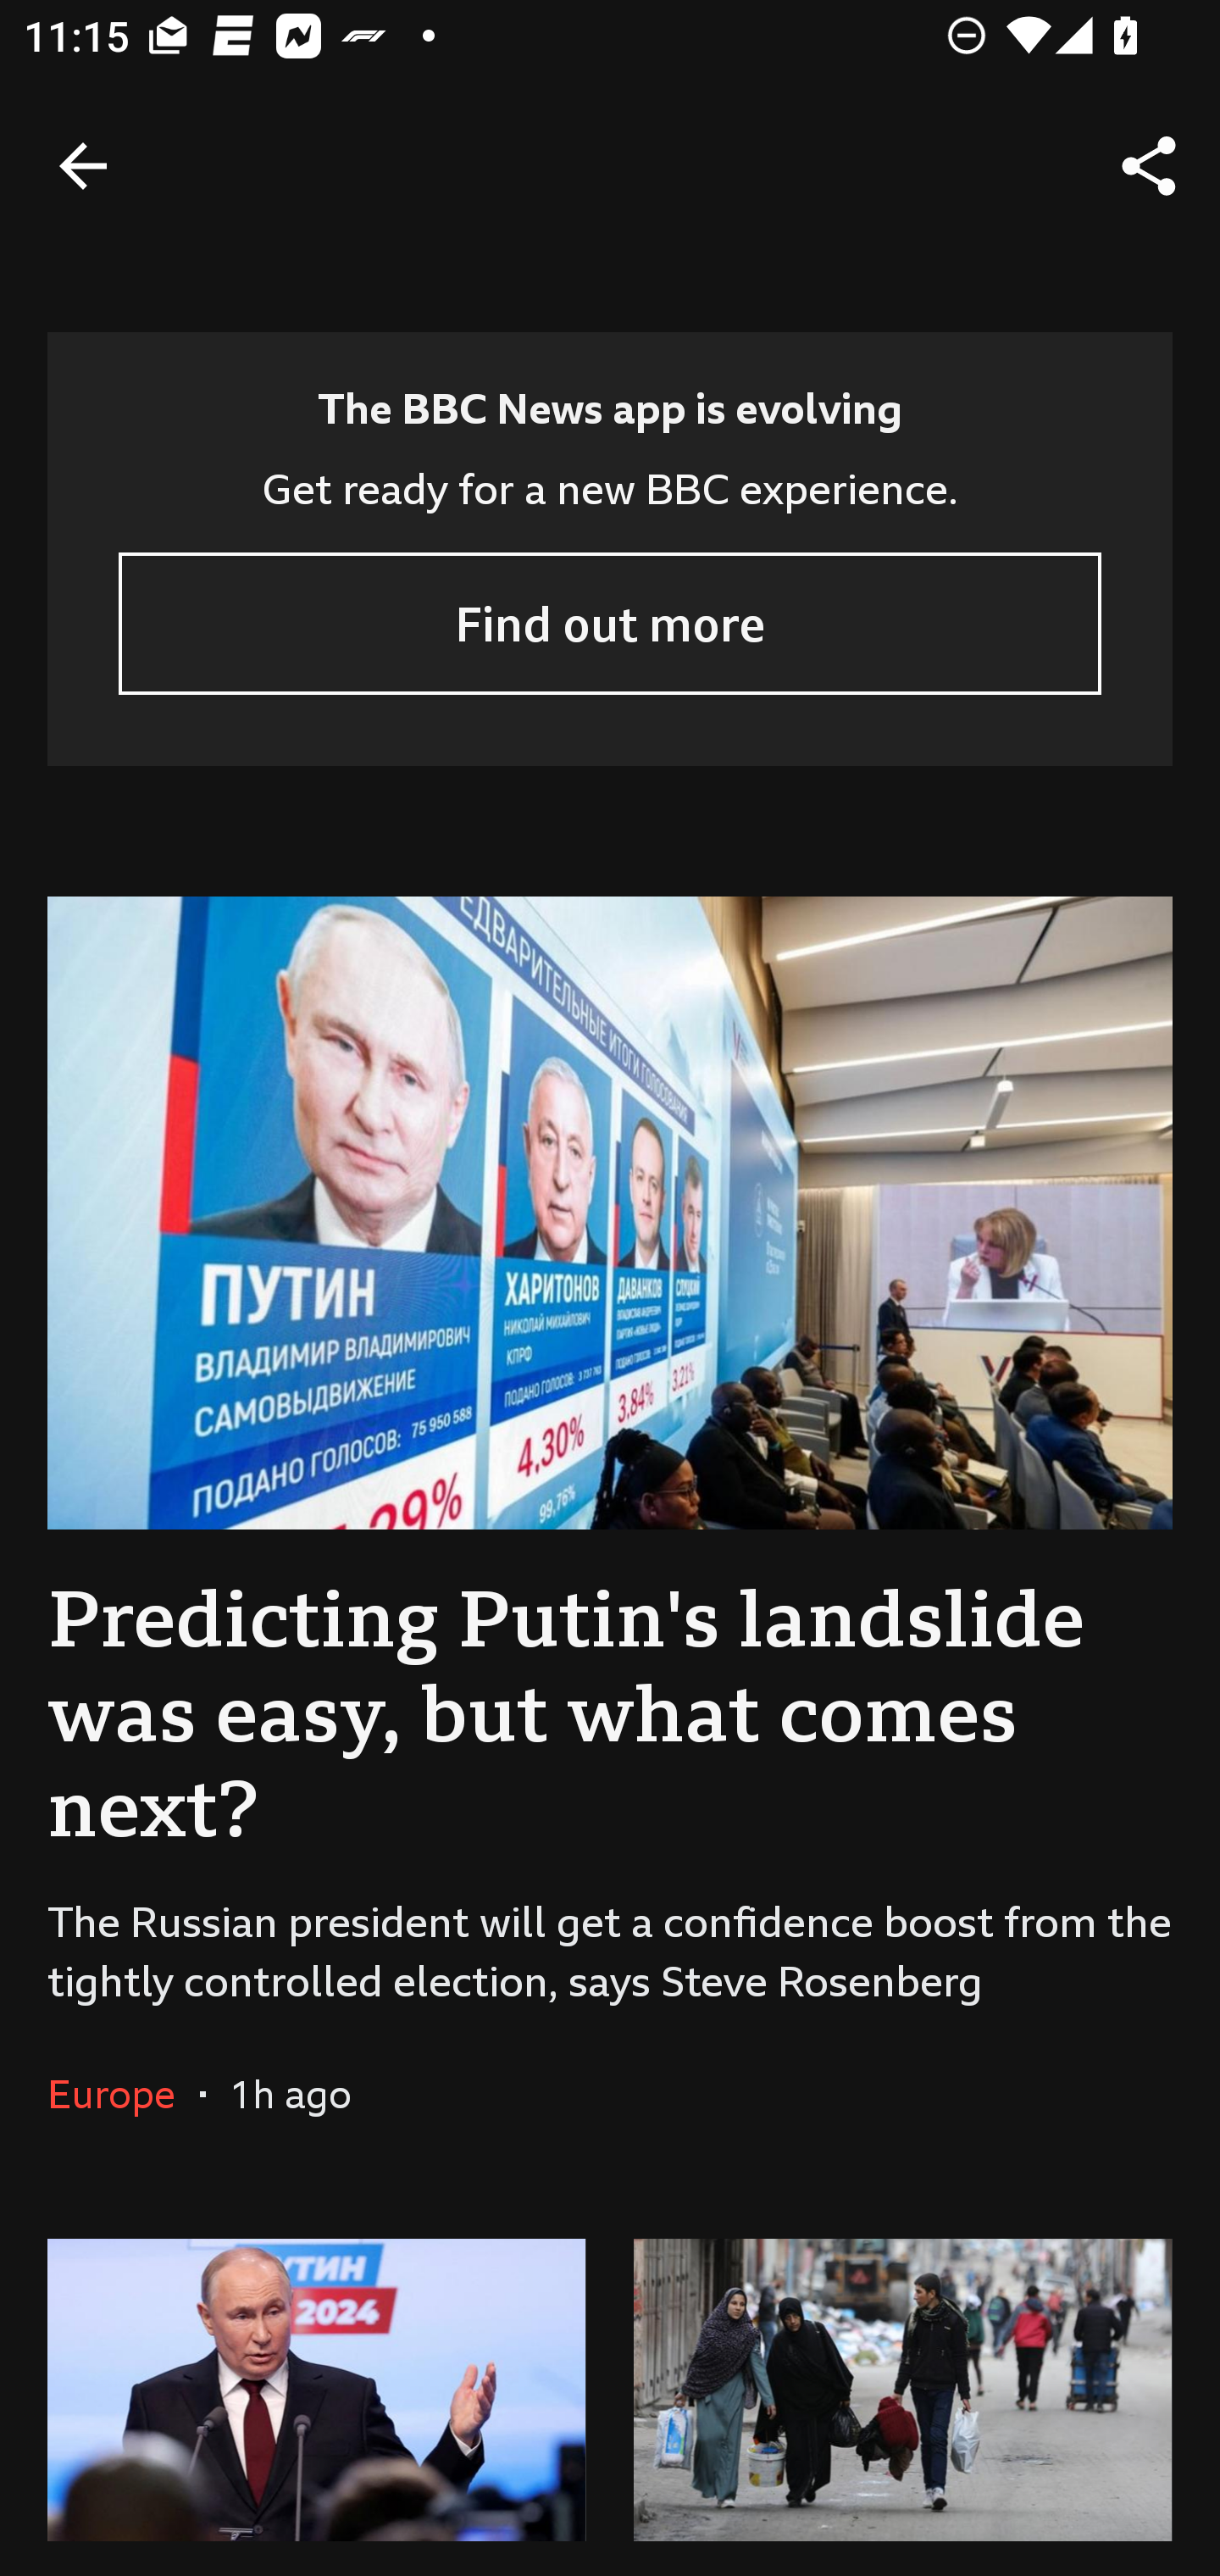 Image resolution: width=1220 pixels, height=2576 pixels. What do you see at coordinates (83, 166) in the screenshot?
I see `Back` at bounding box center [83, 166].